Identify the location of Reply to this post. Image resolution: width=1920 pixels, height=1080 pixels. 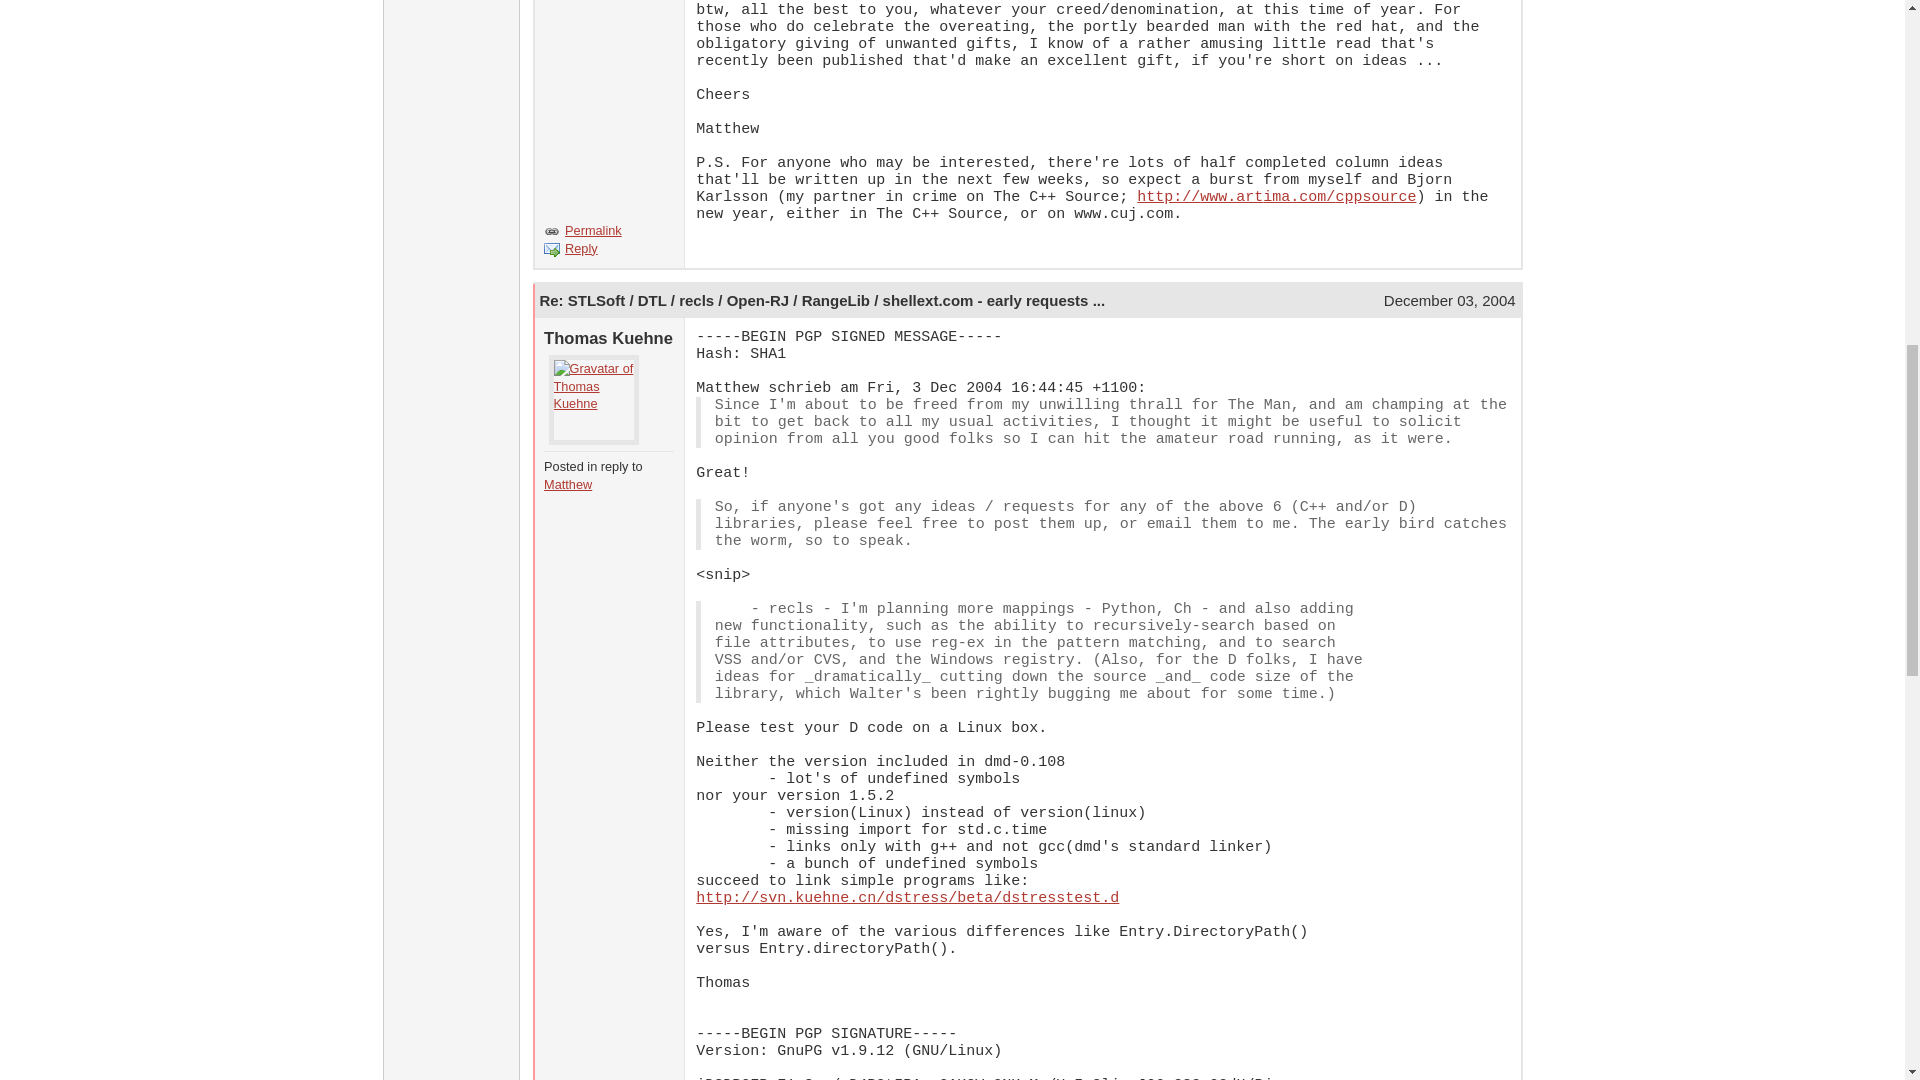
(582, 248).